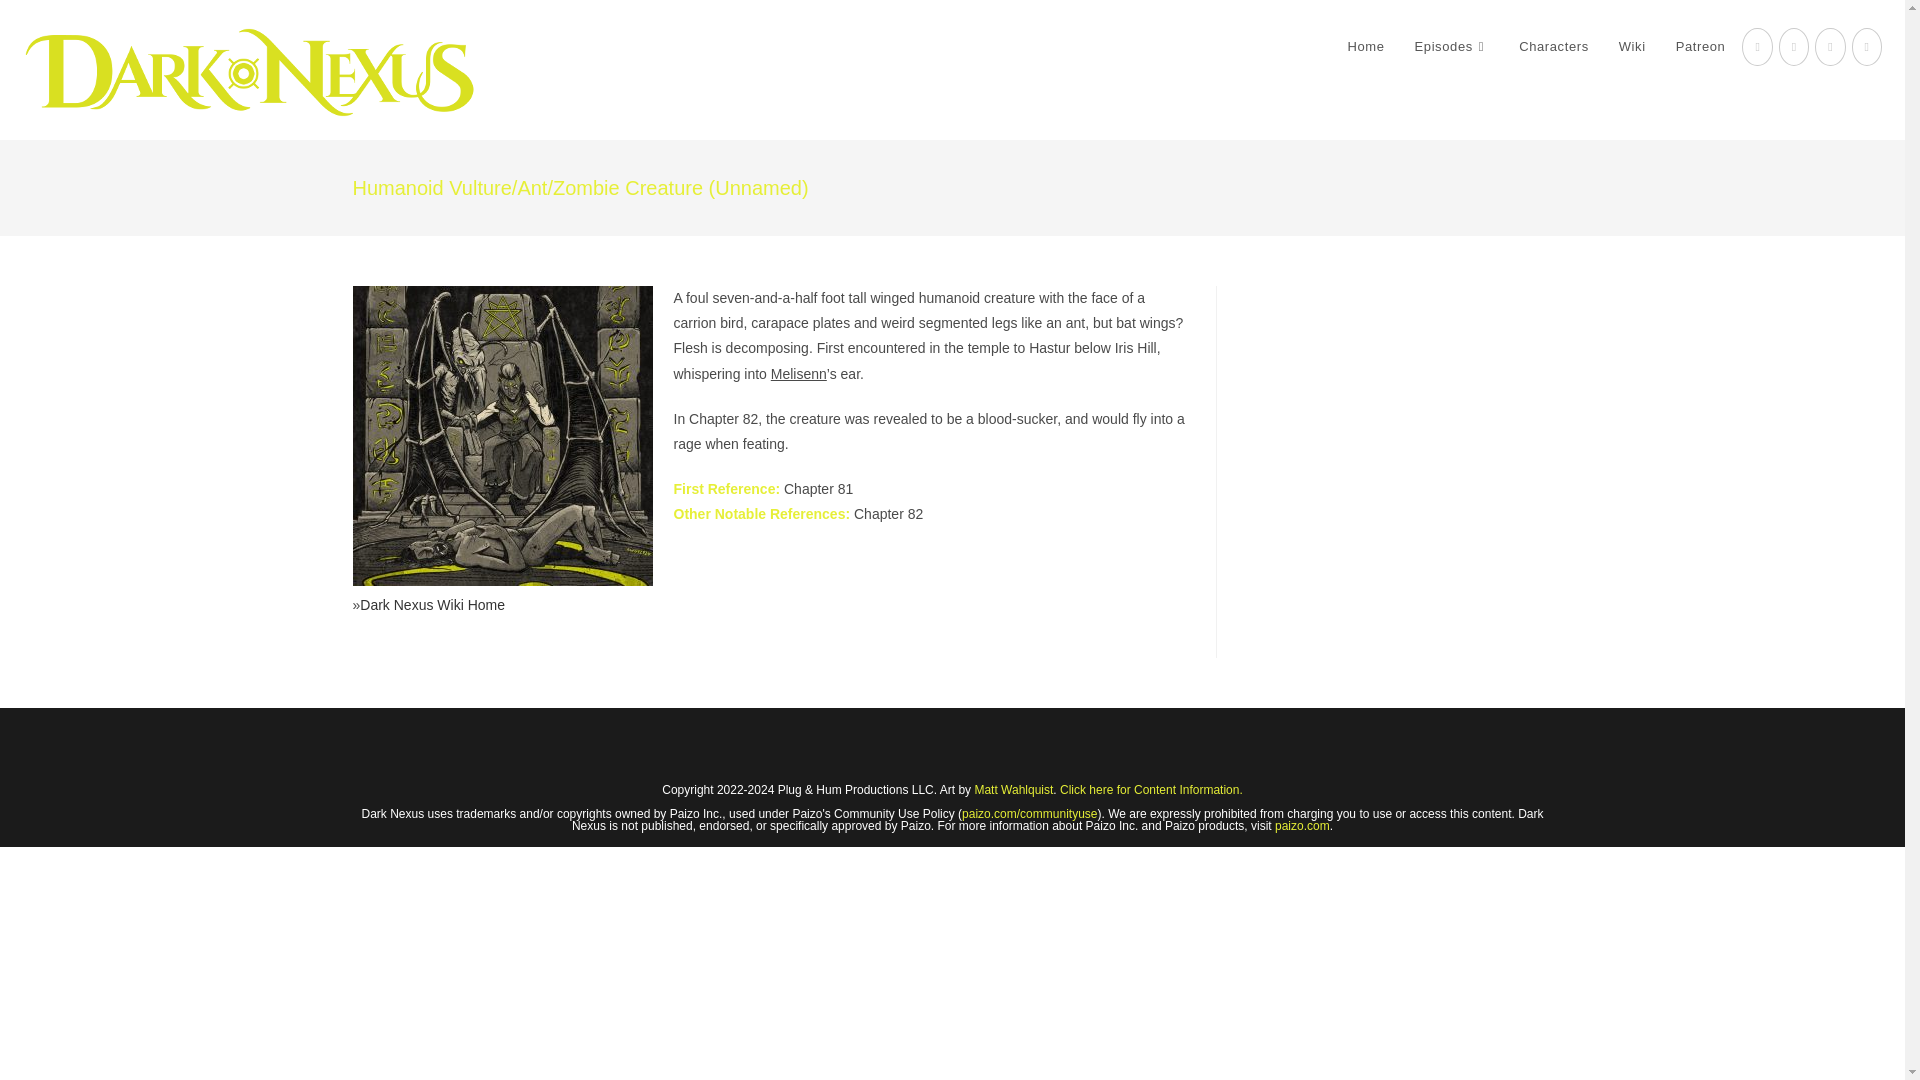 The image size is (1920, 1080). Describe the element at coordinates (1302, 825) in the screenshot. I see `paizo.com` at that location.